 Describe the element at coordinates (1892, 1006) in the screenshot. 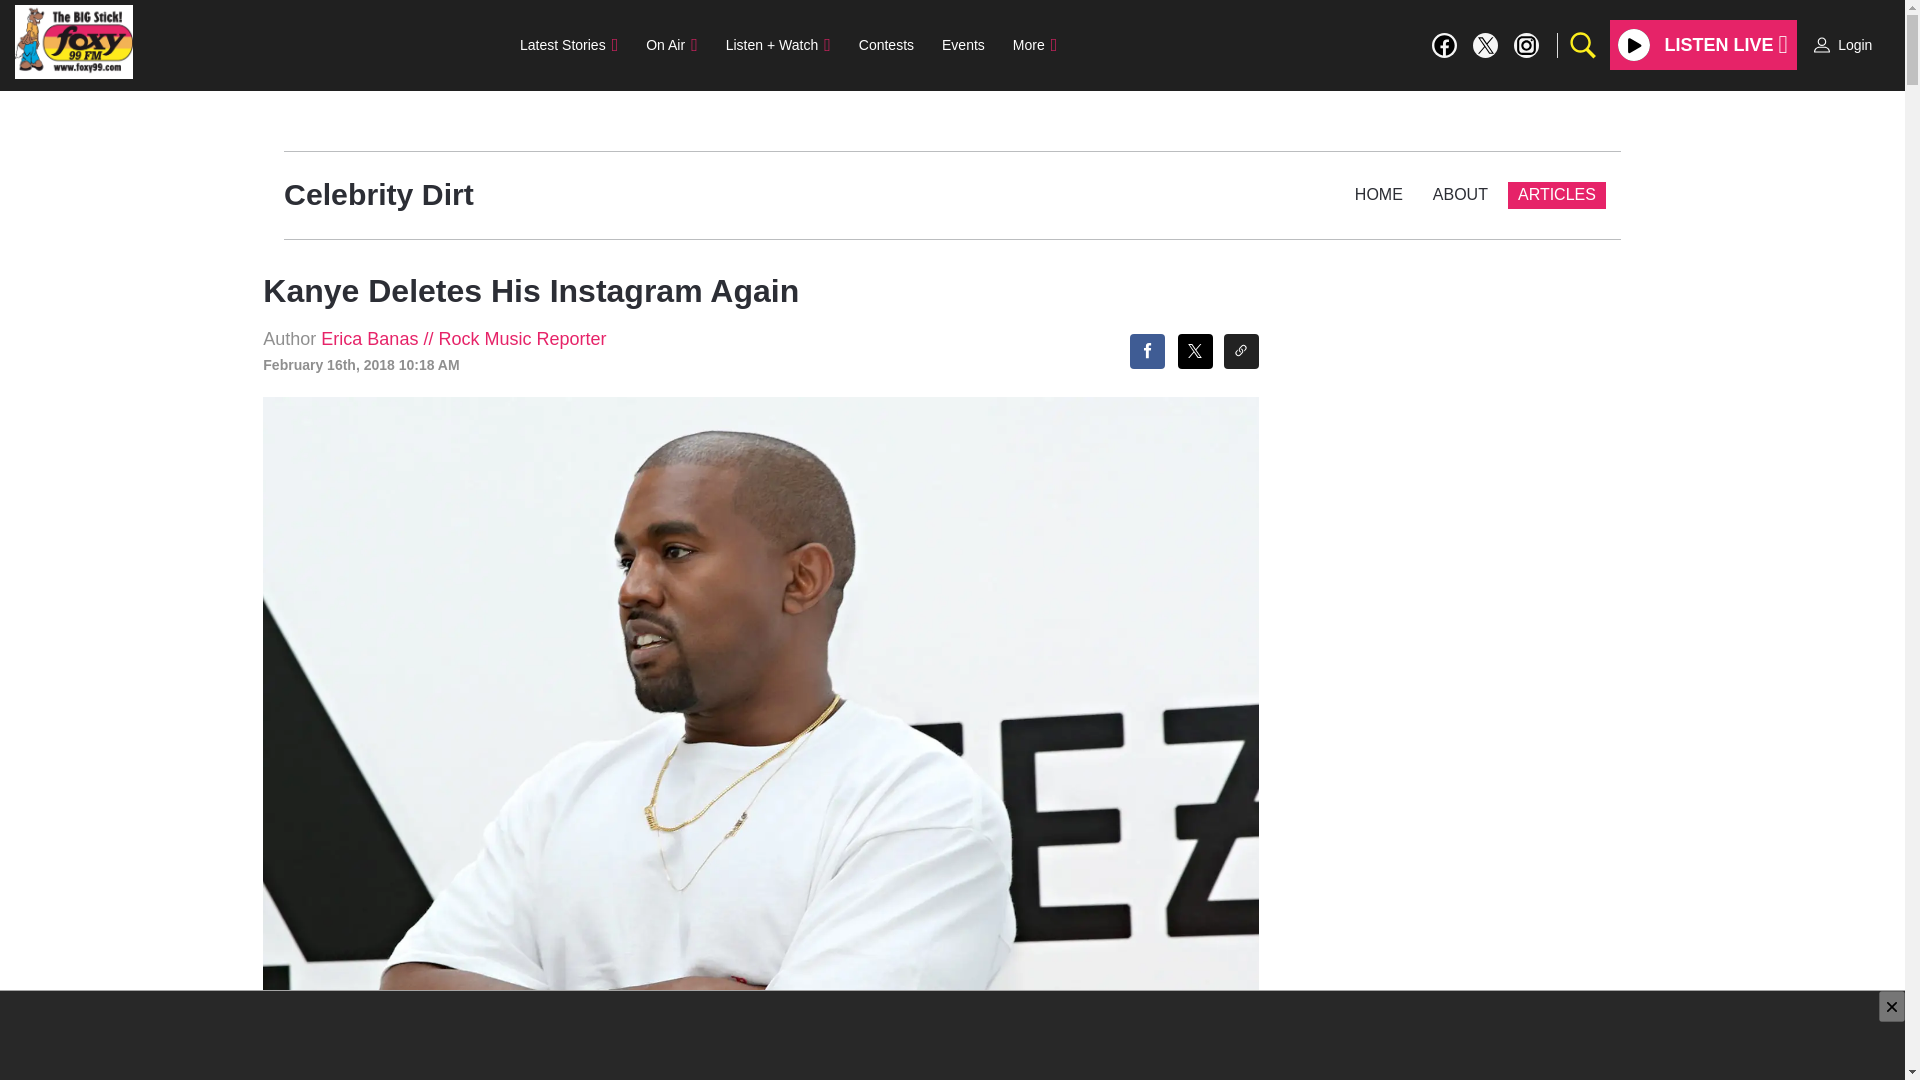

I see `Close AdCheckmark indicating ad close` at that location.